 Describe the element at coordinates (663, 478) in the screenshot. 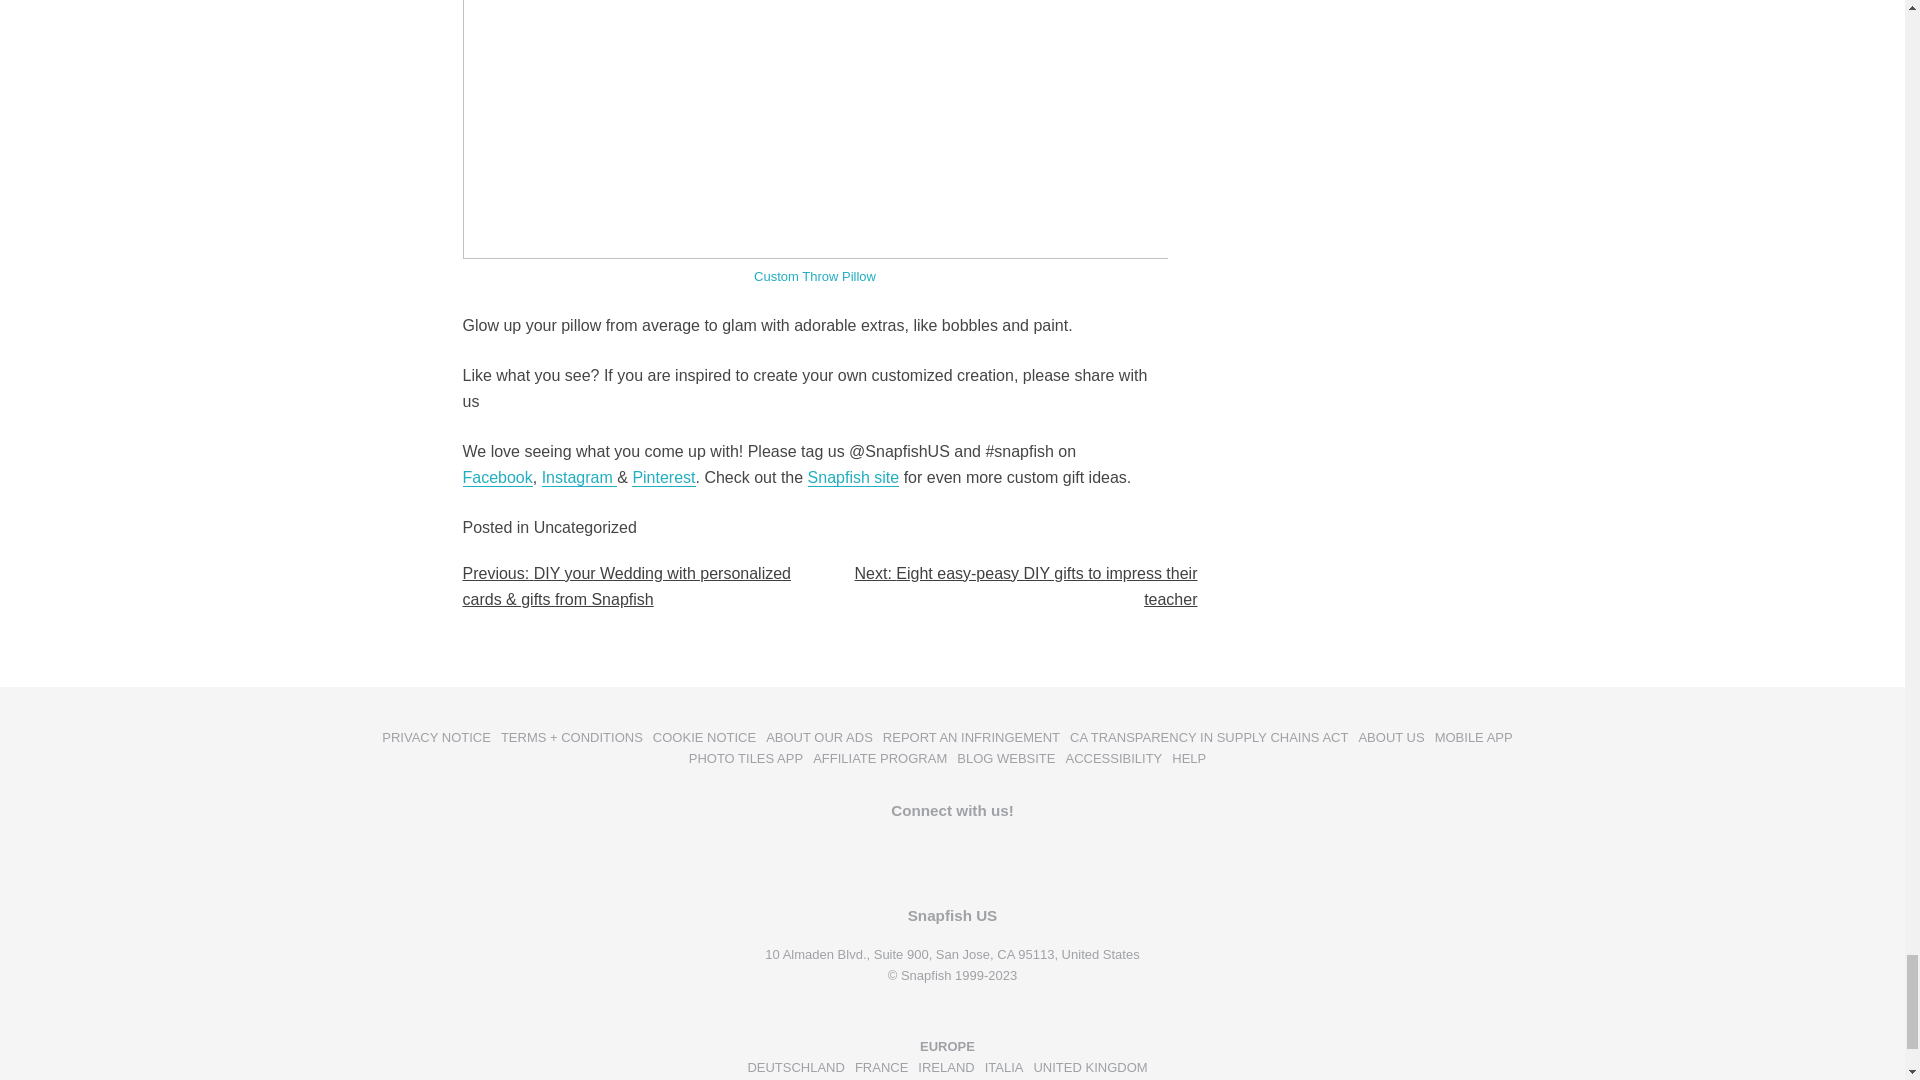

I see `Pinterest` at that location.